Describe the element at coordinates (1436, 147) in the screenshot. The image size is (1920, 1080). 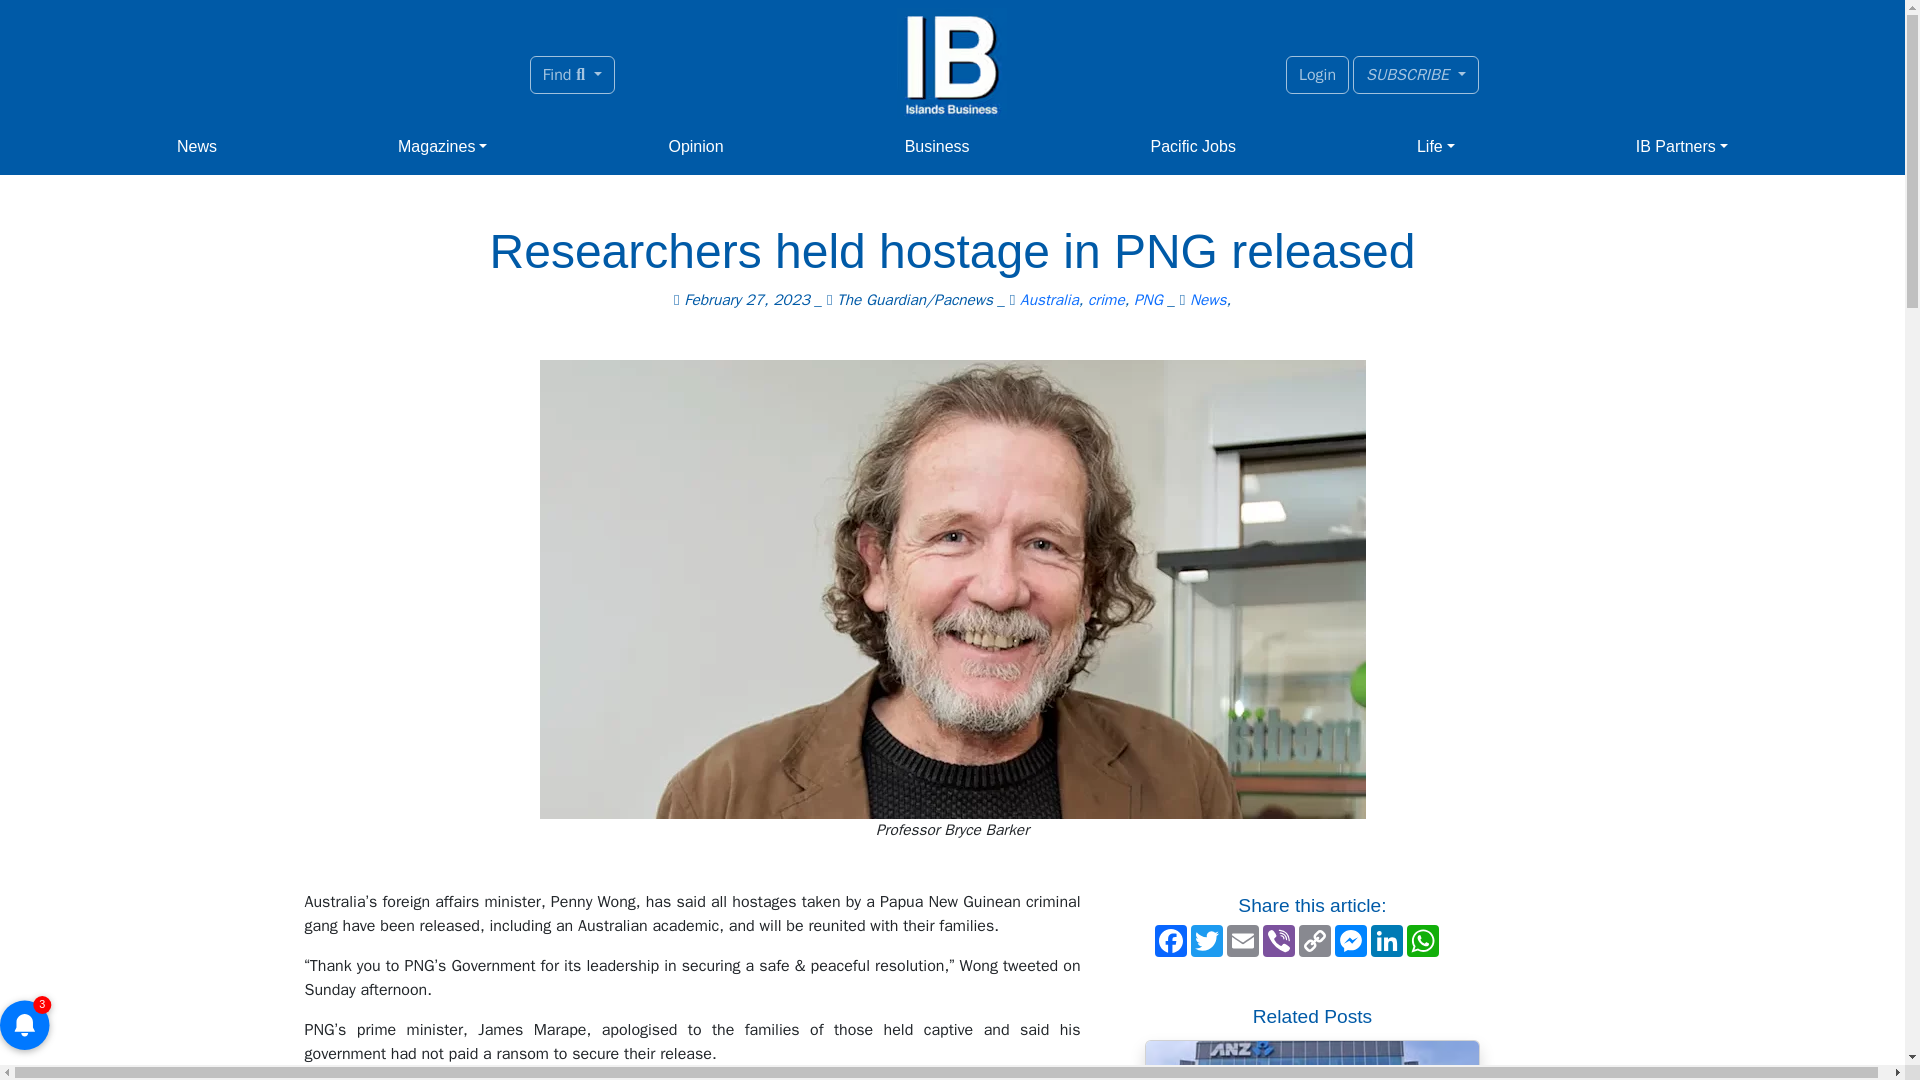
I see `Life` at that location.